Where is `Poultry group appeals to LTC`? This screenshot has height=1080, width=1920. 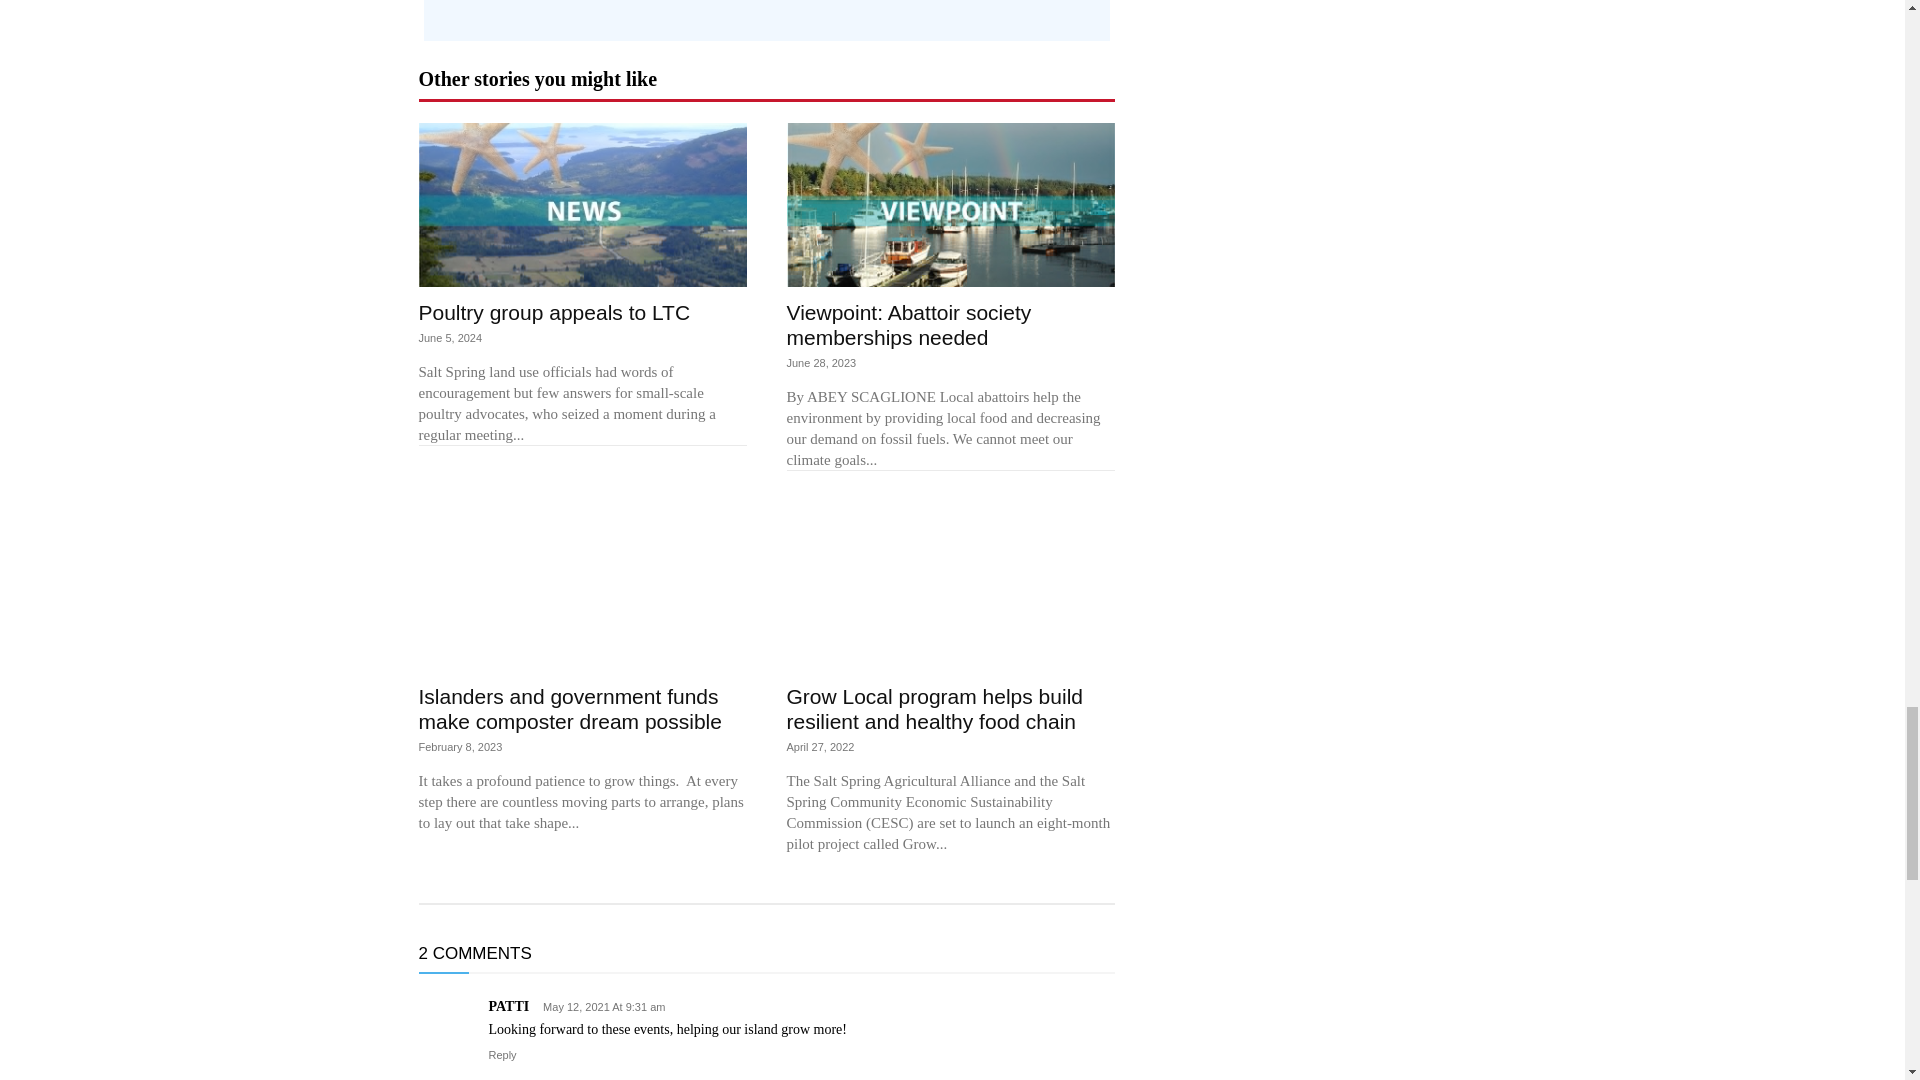 Poultry group appeals to LTC is located at coordinates (582, 205).